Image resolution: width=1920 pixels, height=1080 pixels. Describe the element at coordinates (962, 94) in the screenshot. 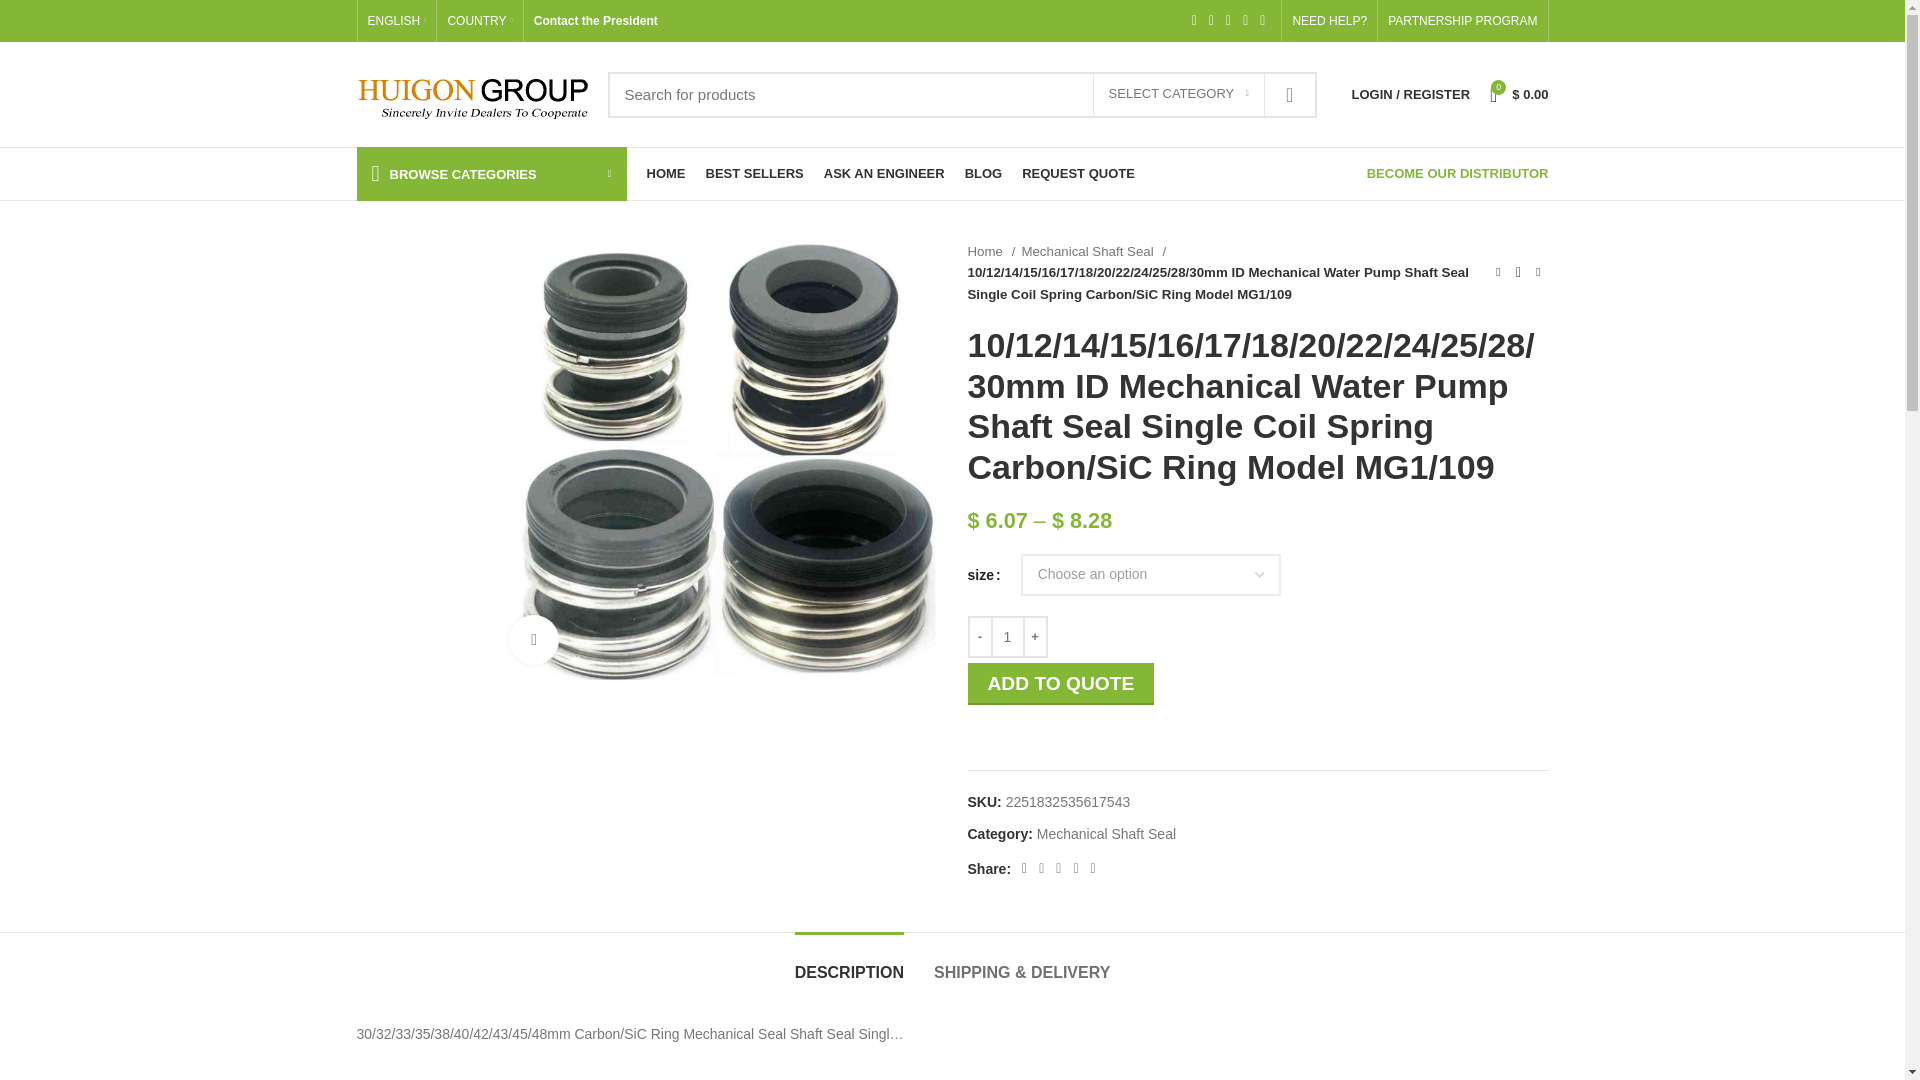

I see `Search for products` at that location.